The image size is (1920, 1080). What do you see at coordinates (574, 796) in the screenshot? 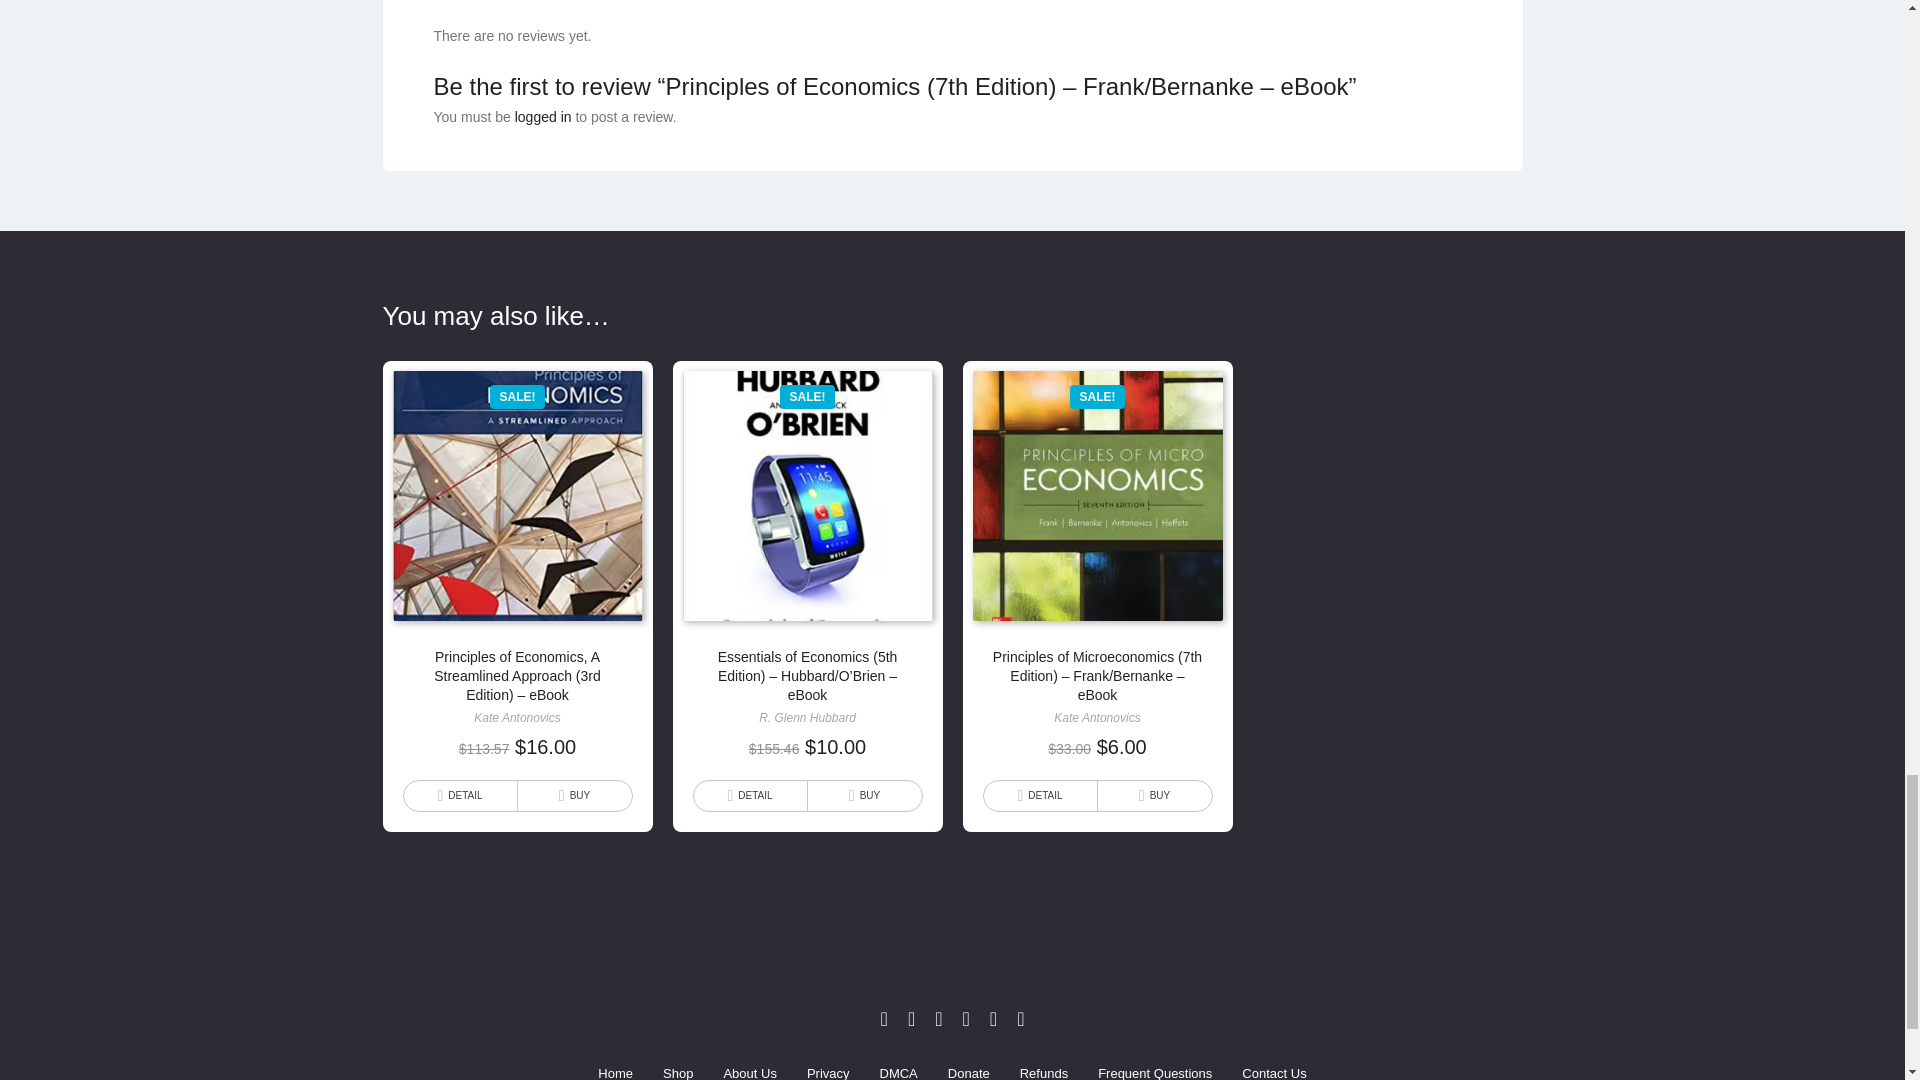
I see `BUY` at bounding box center [574, 796].